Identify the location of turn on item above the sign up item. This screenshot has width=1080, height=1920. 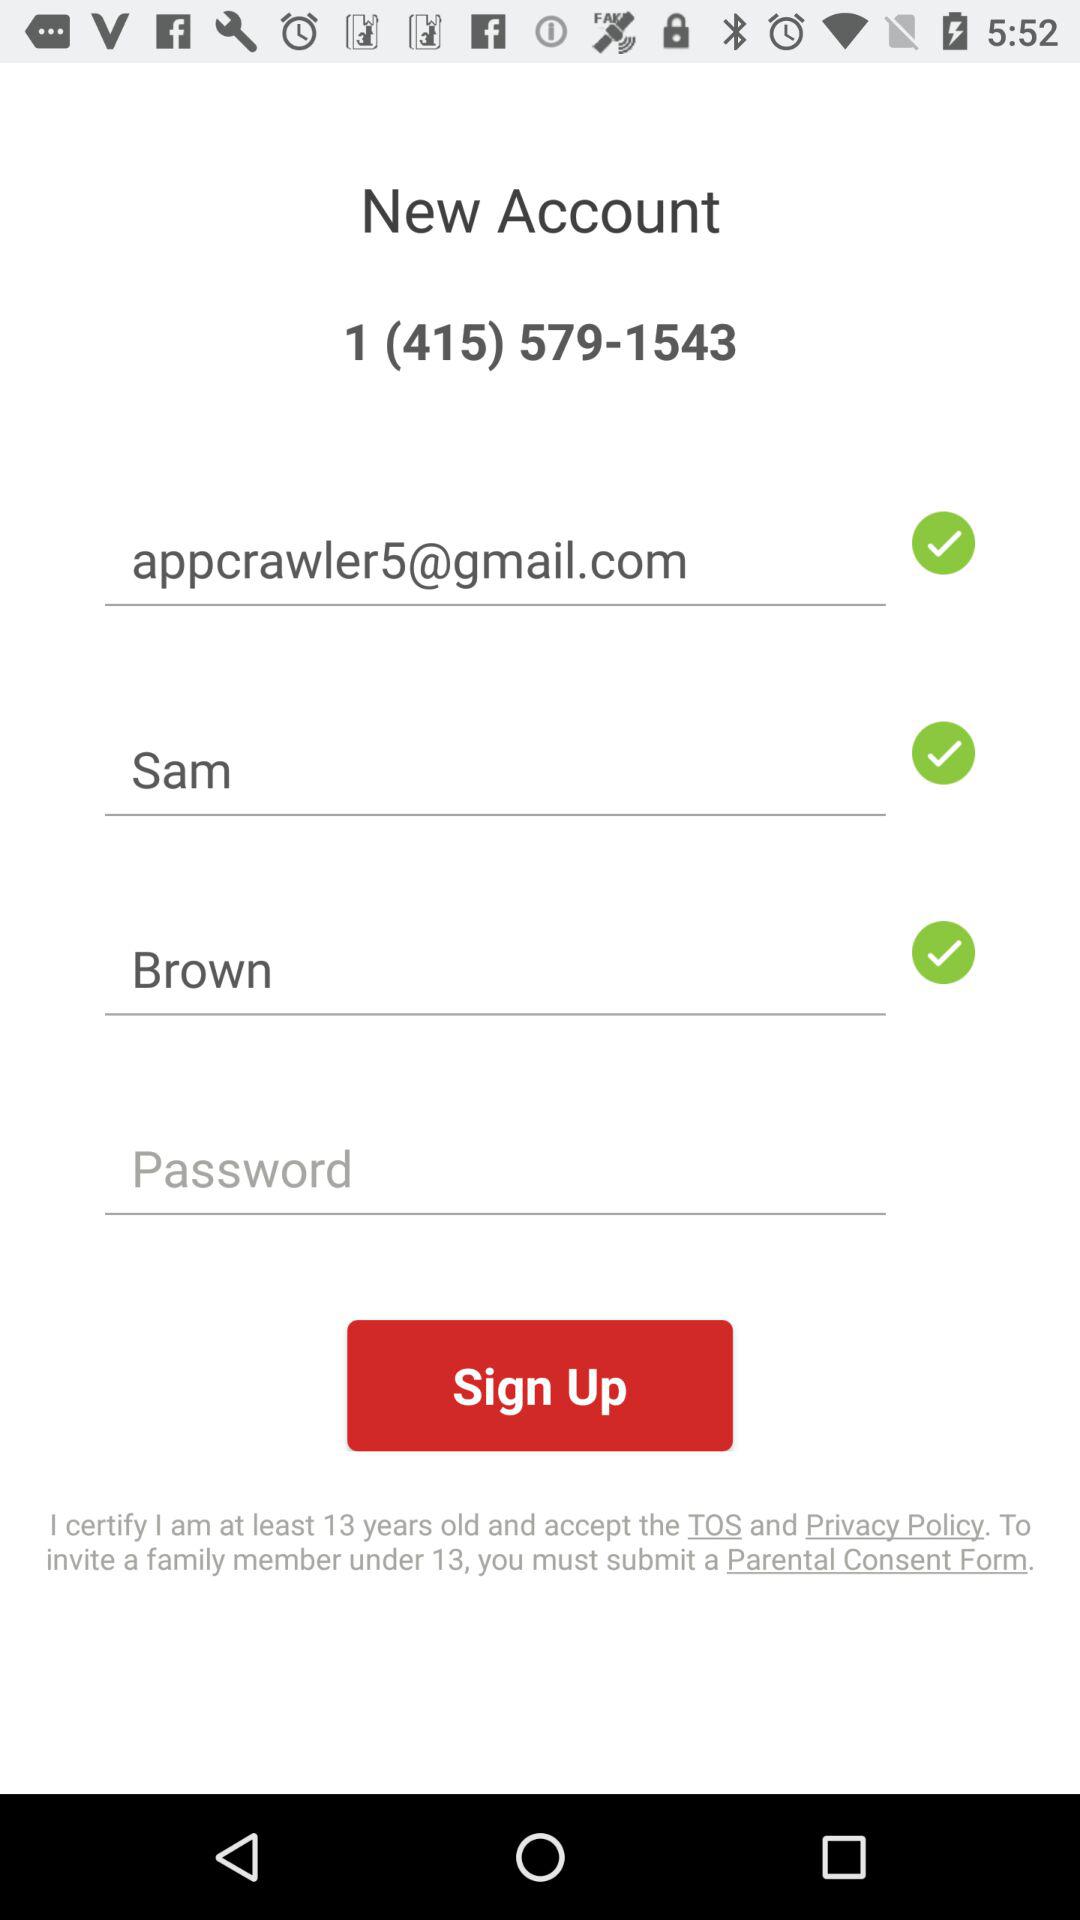
(495, 1168).